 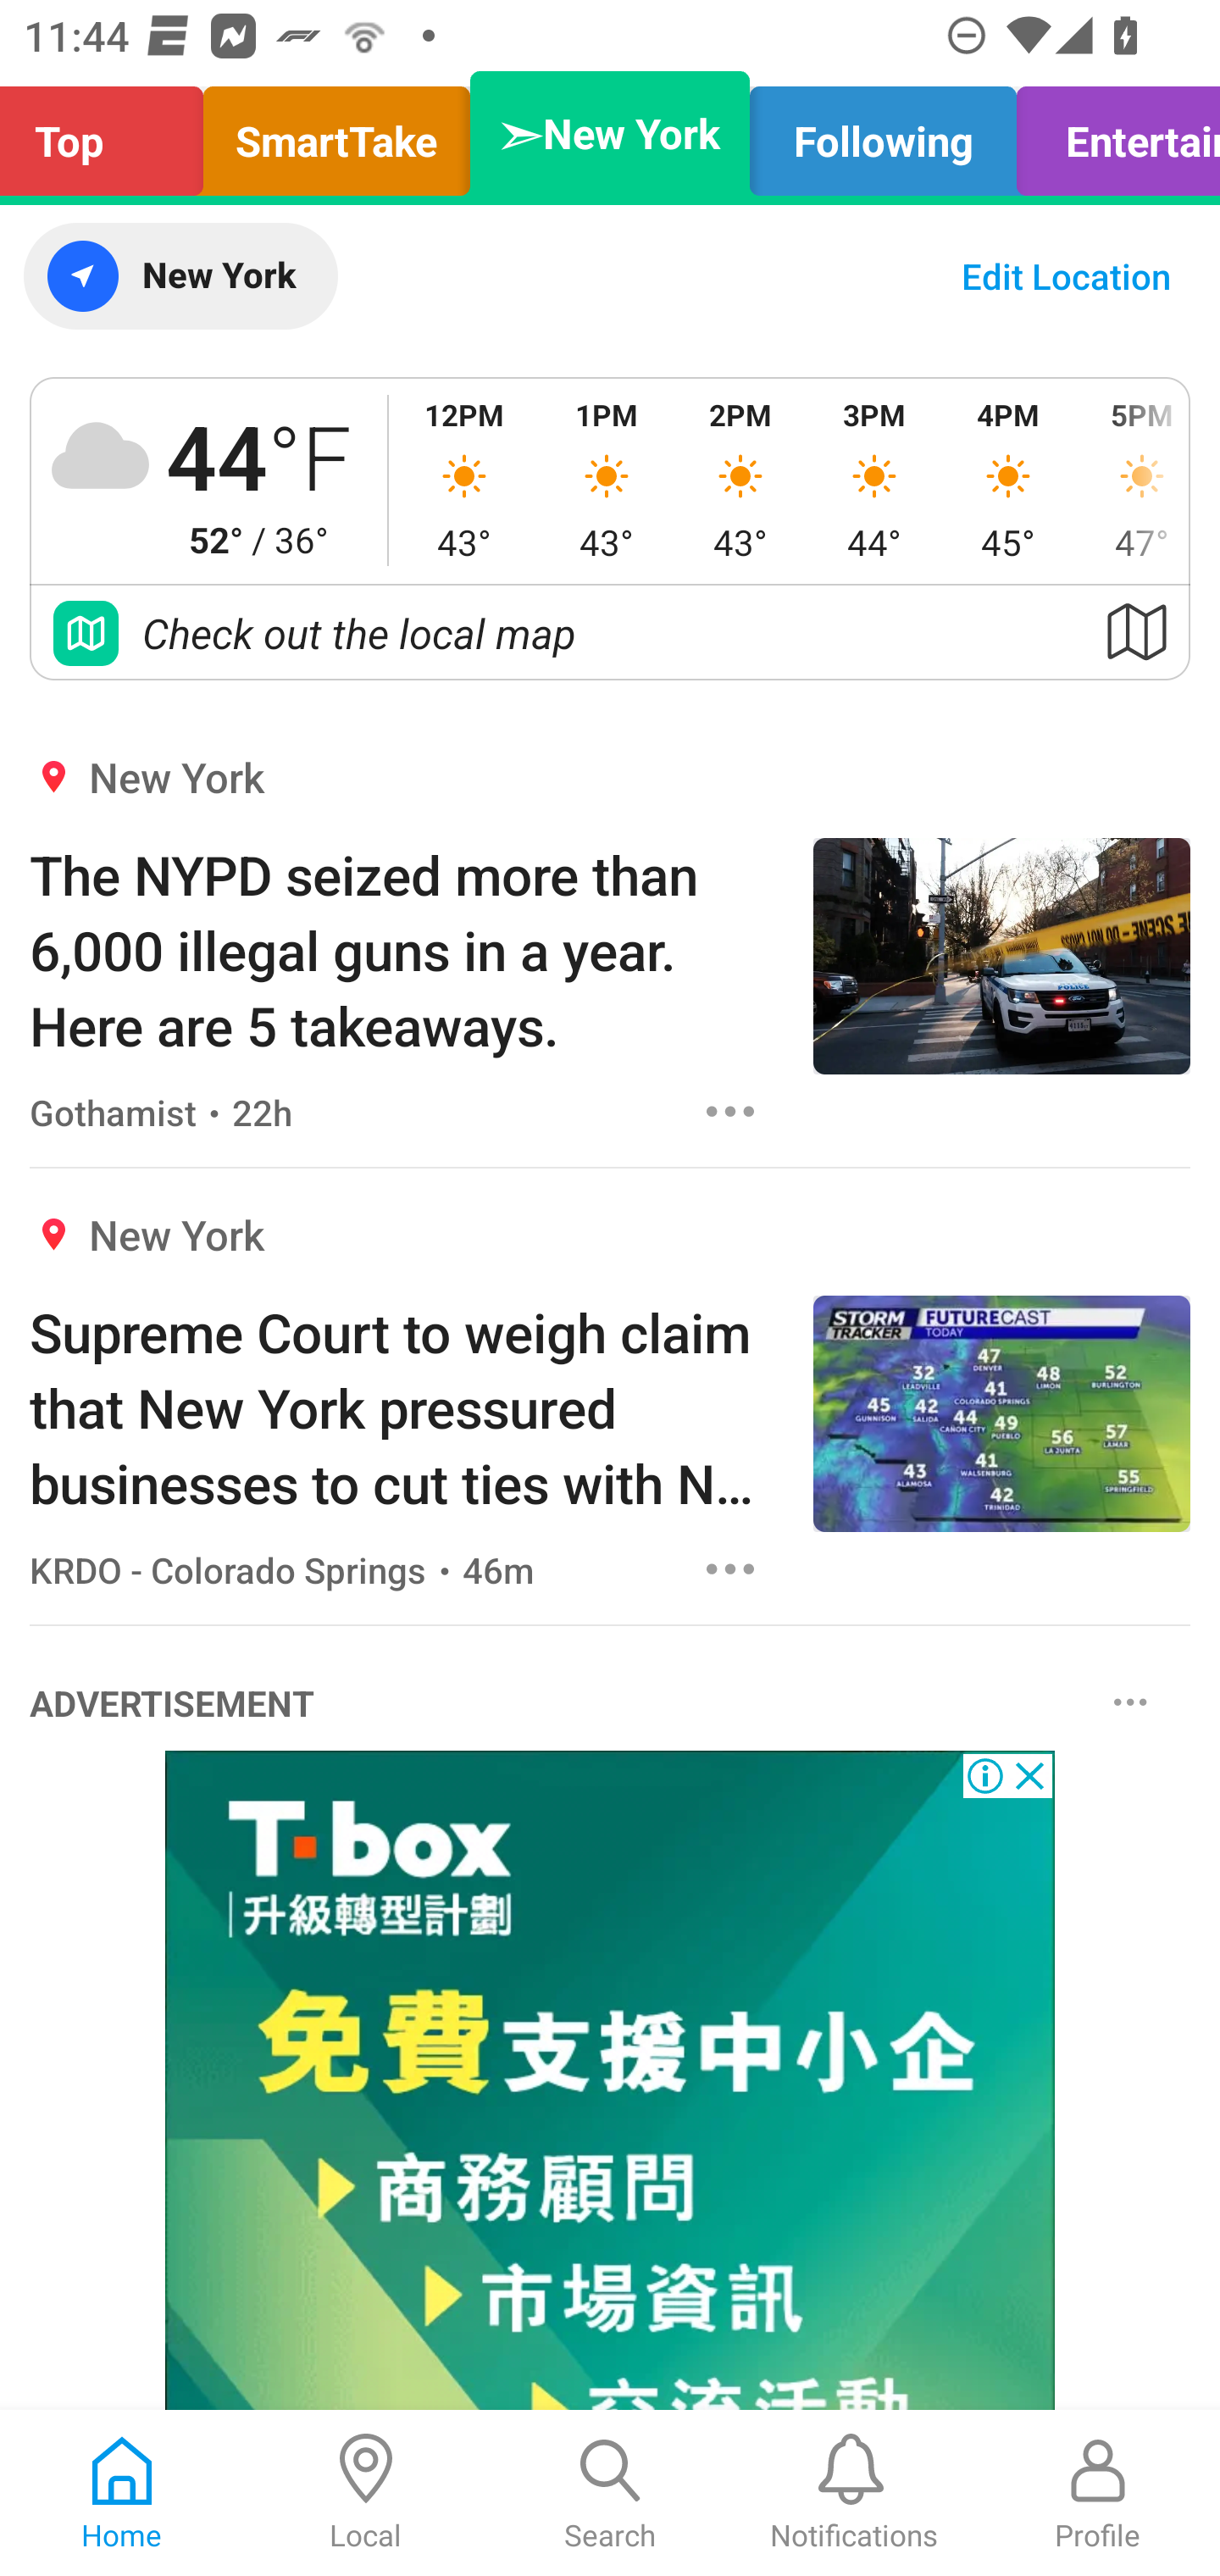 I want to click on Following, so click(x=883, y=134).